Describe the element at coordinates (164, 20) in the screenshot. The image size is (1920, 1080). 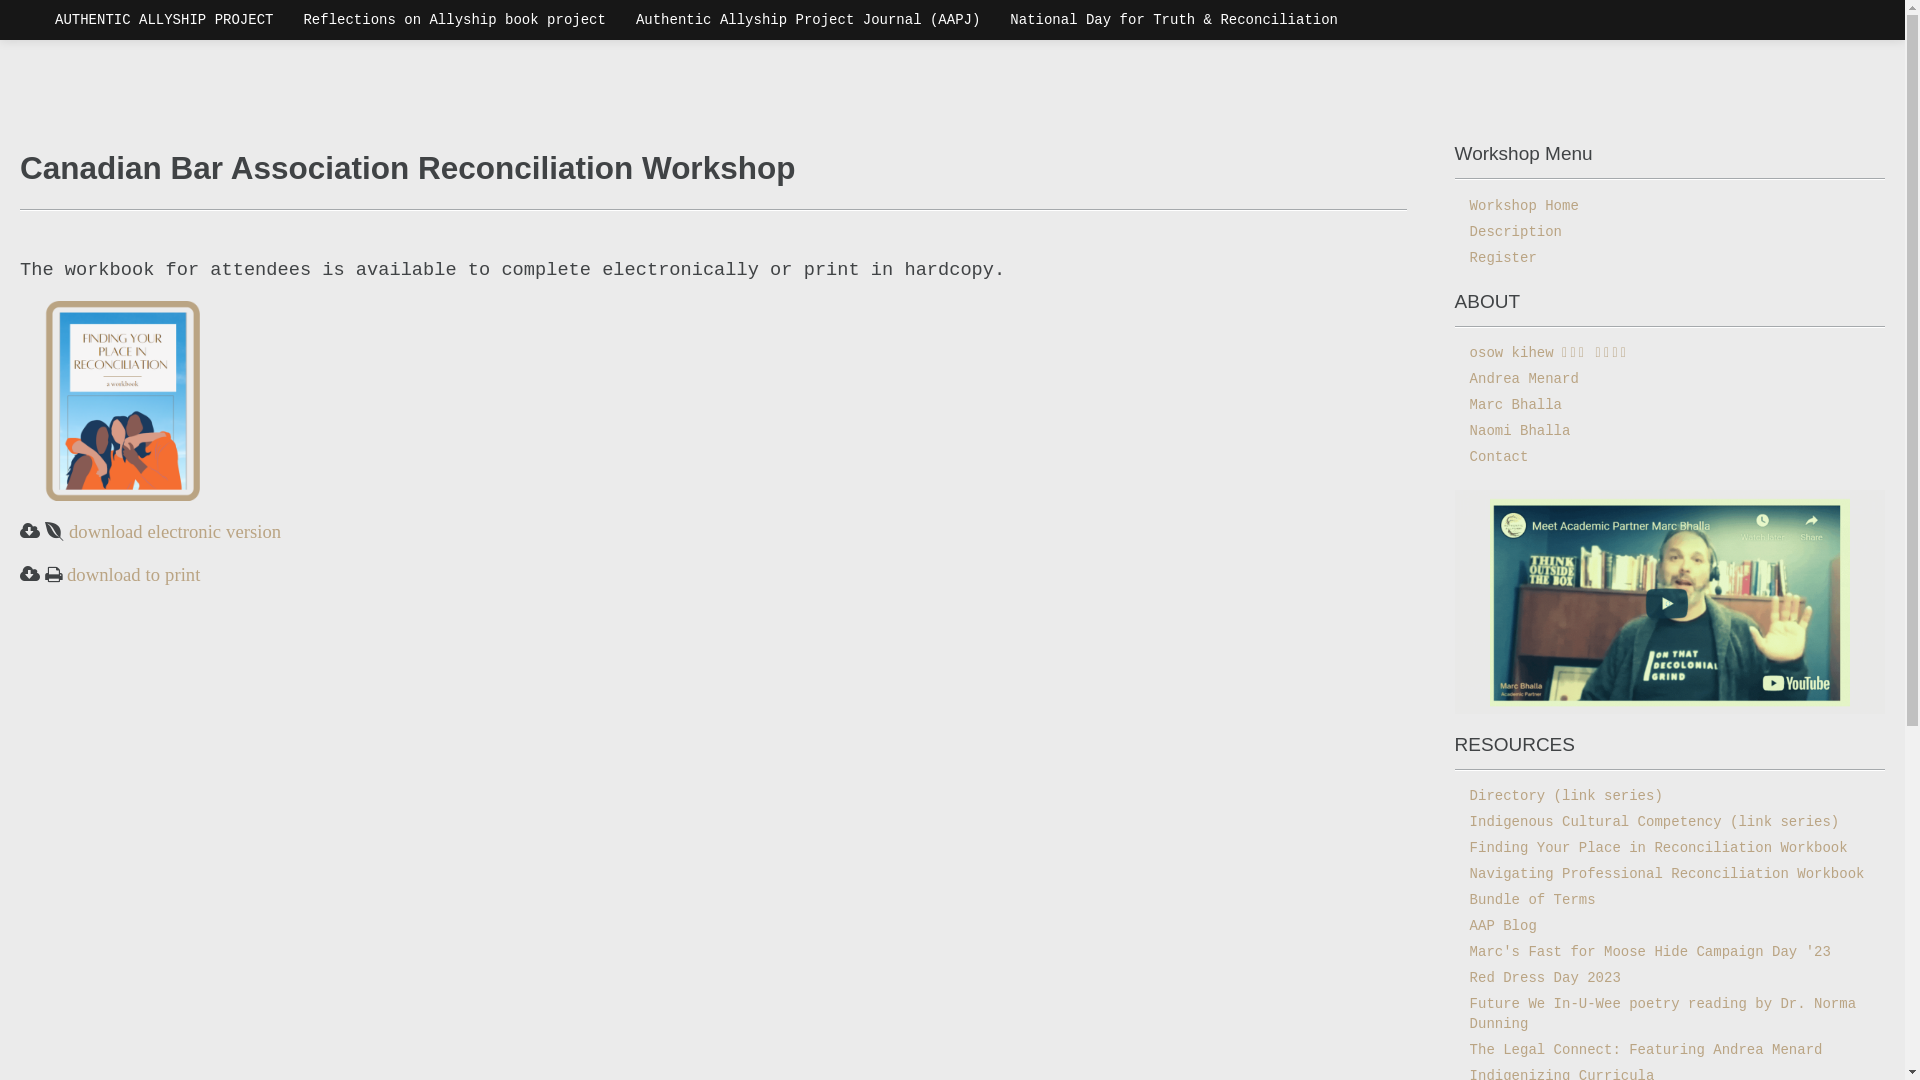
I see `AUTHENTIC ALLYSHIP PROJECT` at that location.